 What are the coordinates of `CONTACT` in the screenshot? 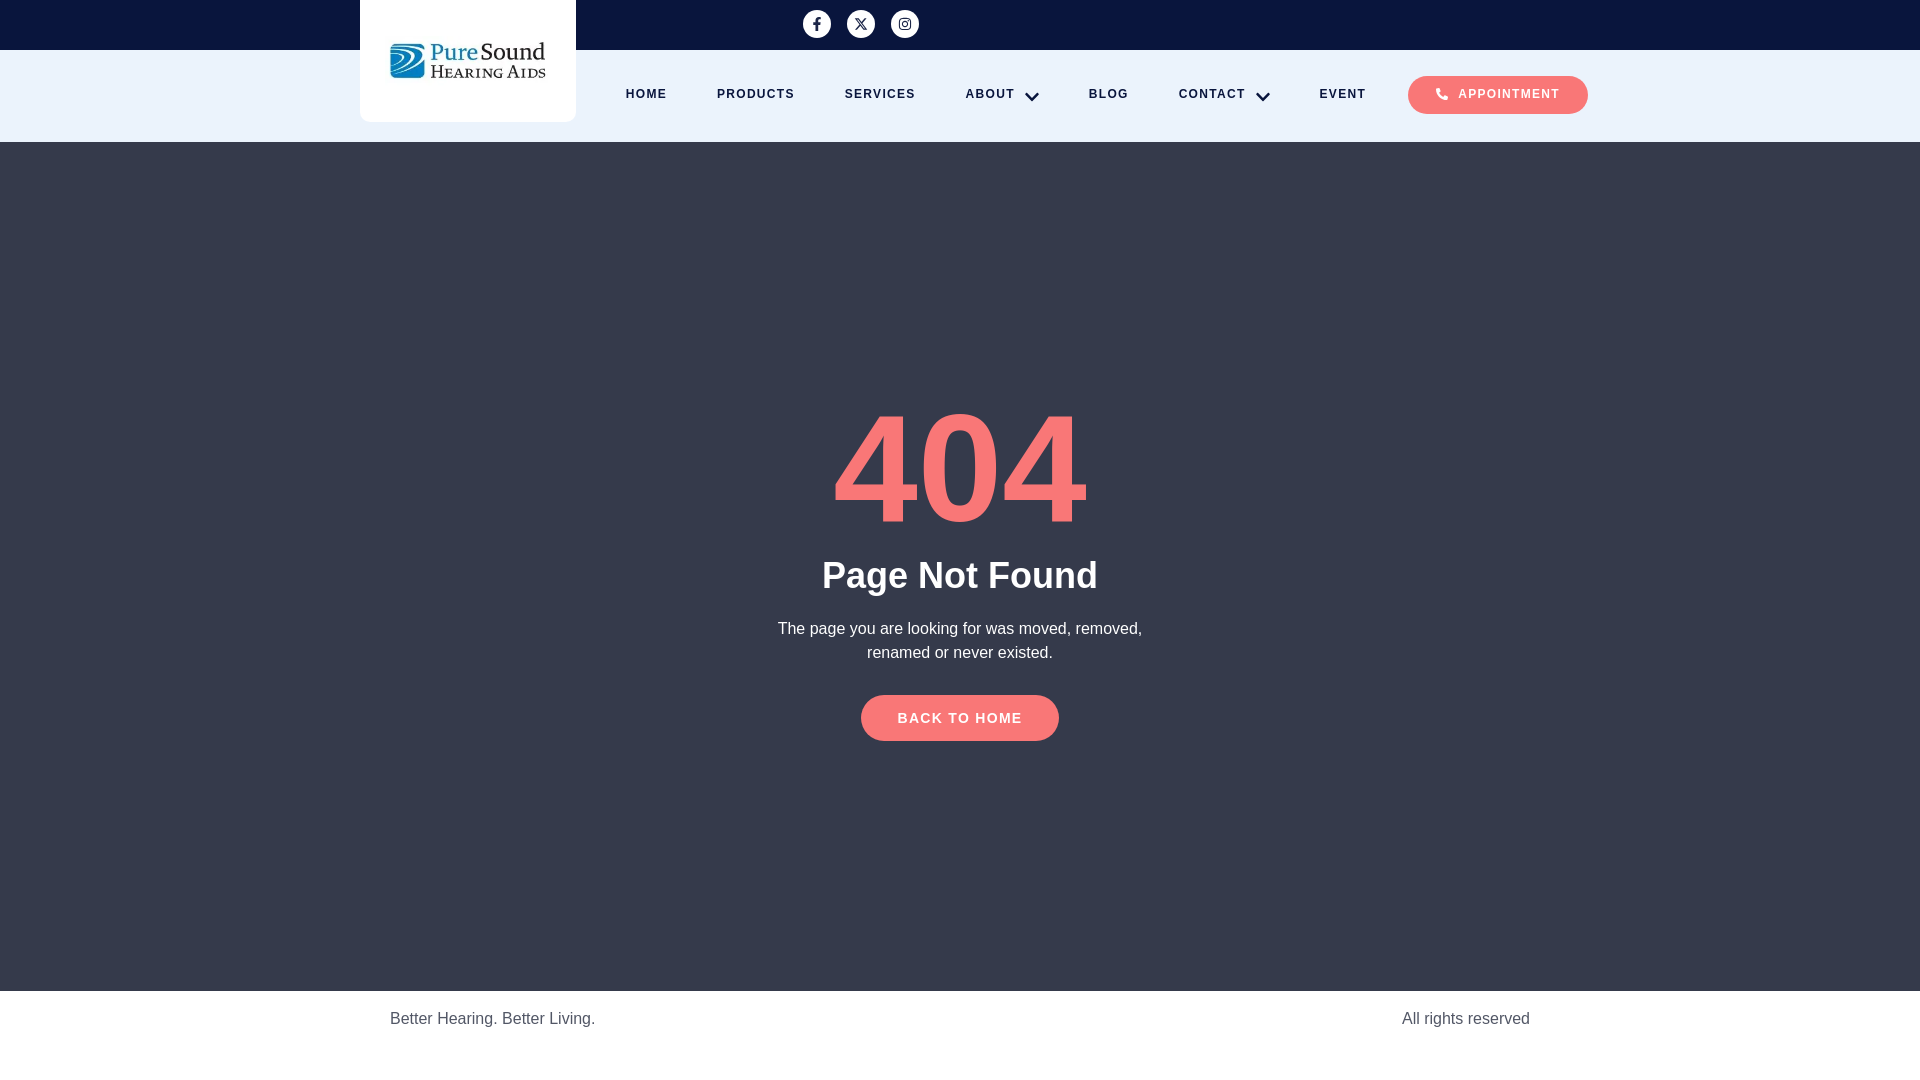 It's located at (1249, 94).